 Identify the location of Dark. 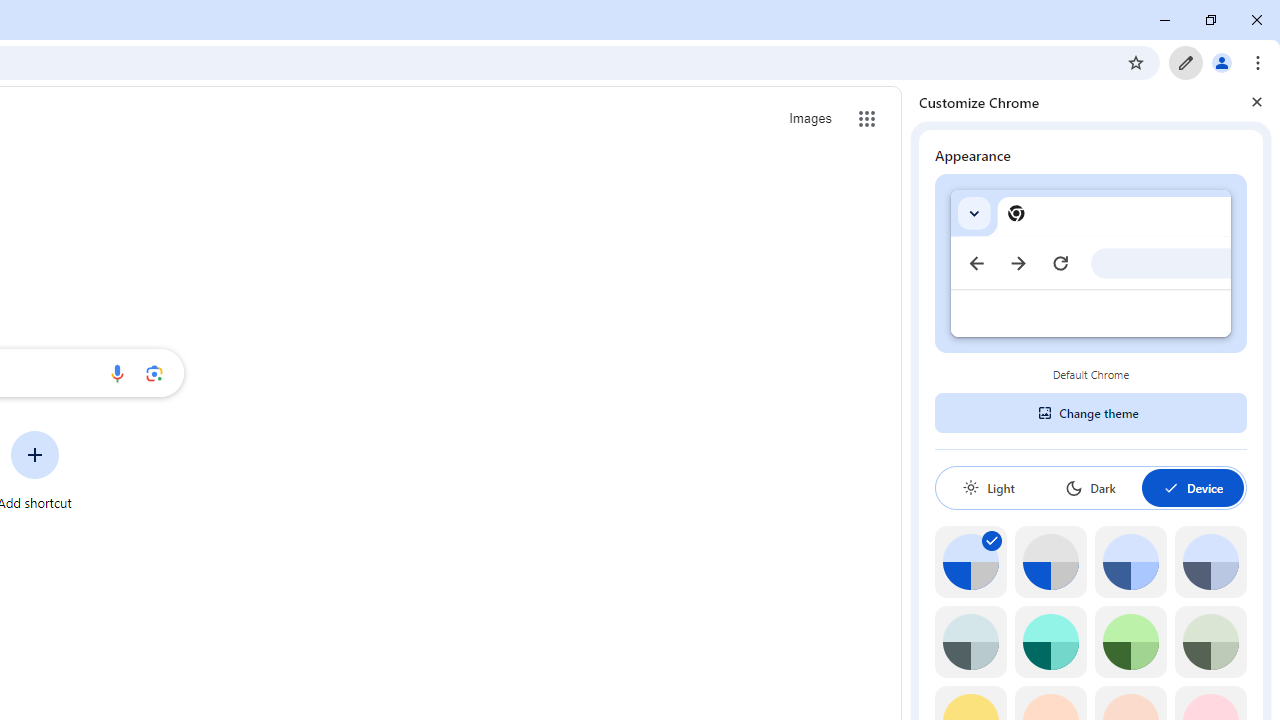
(1090, 487).